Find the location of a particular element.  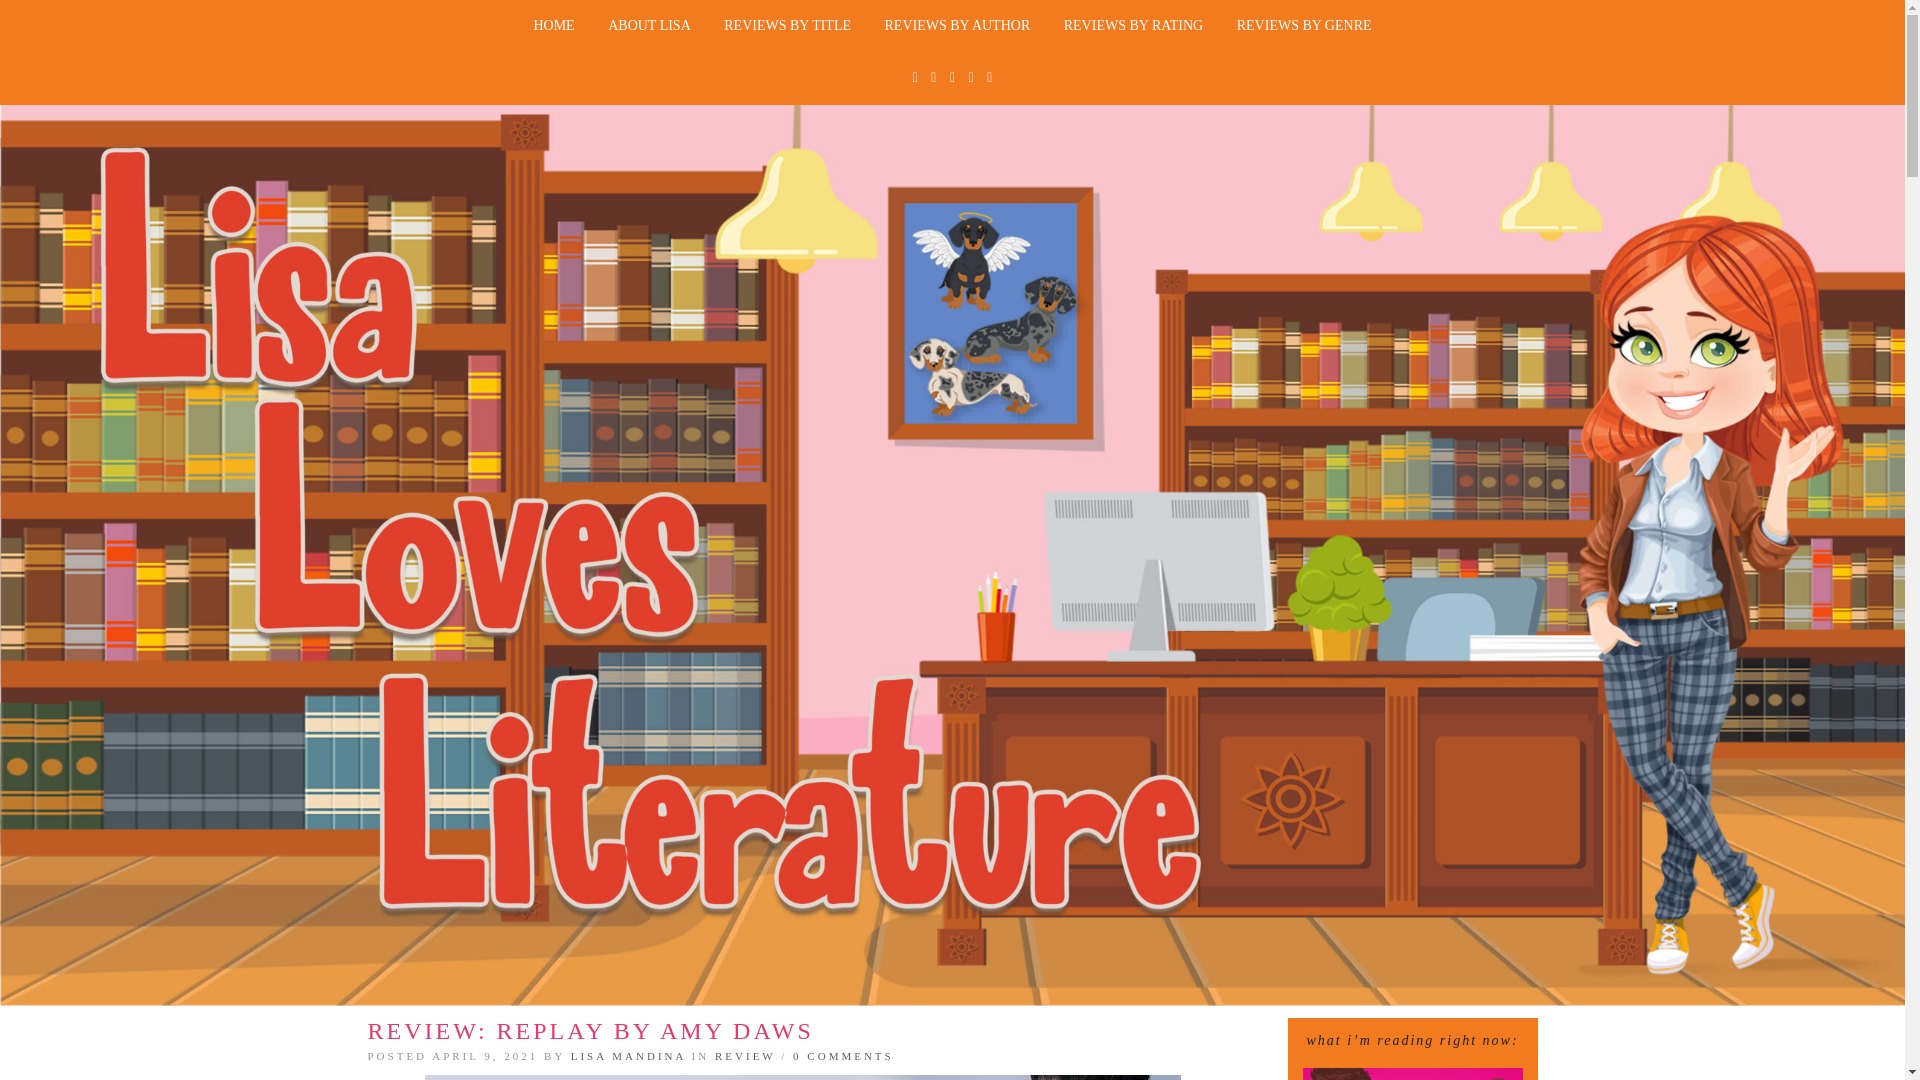

View all posts in Review is located at coordinates (744, 1055).